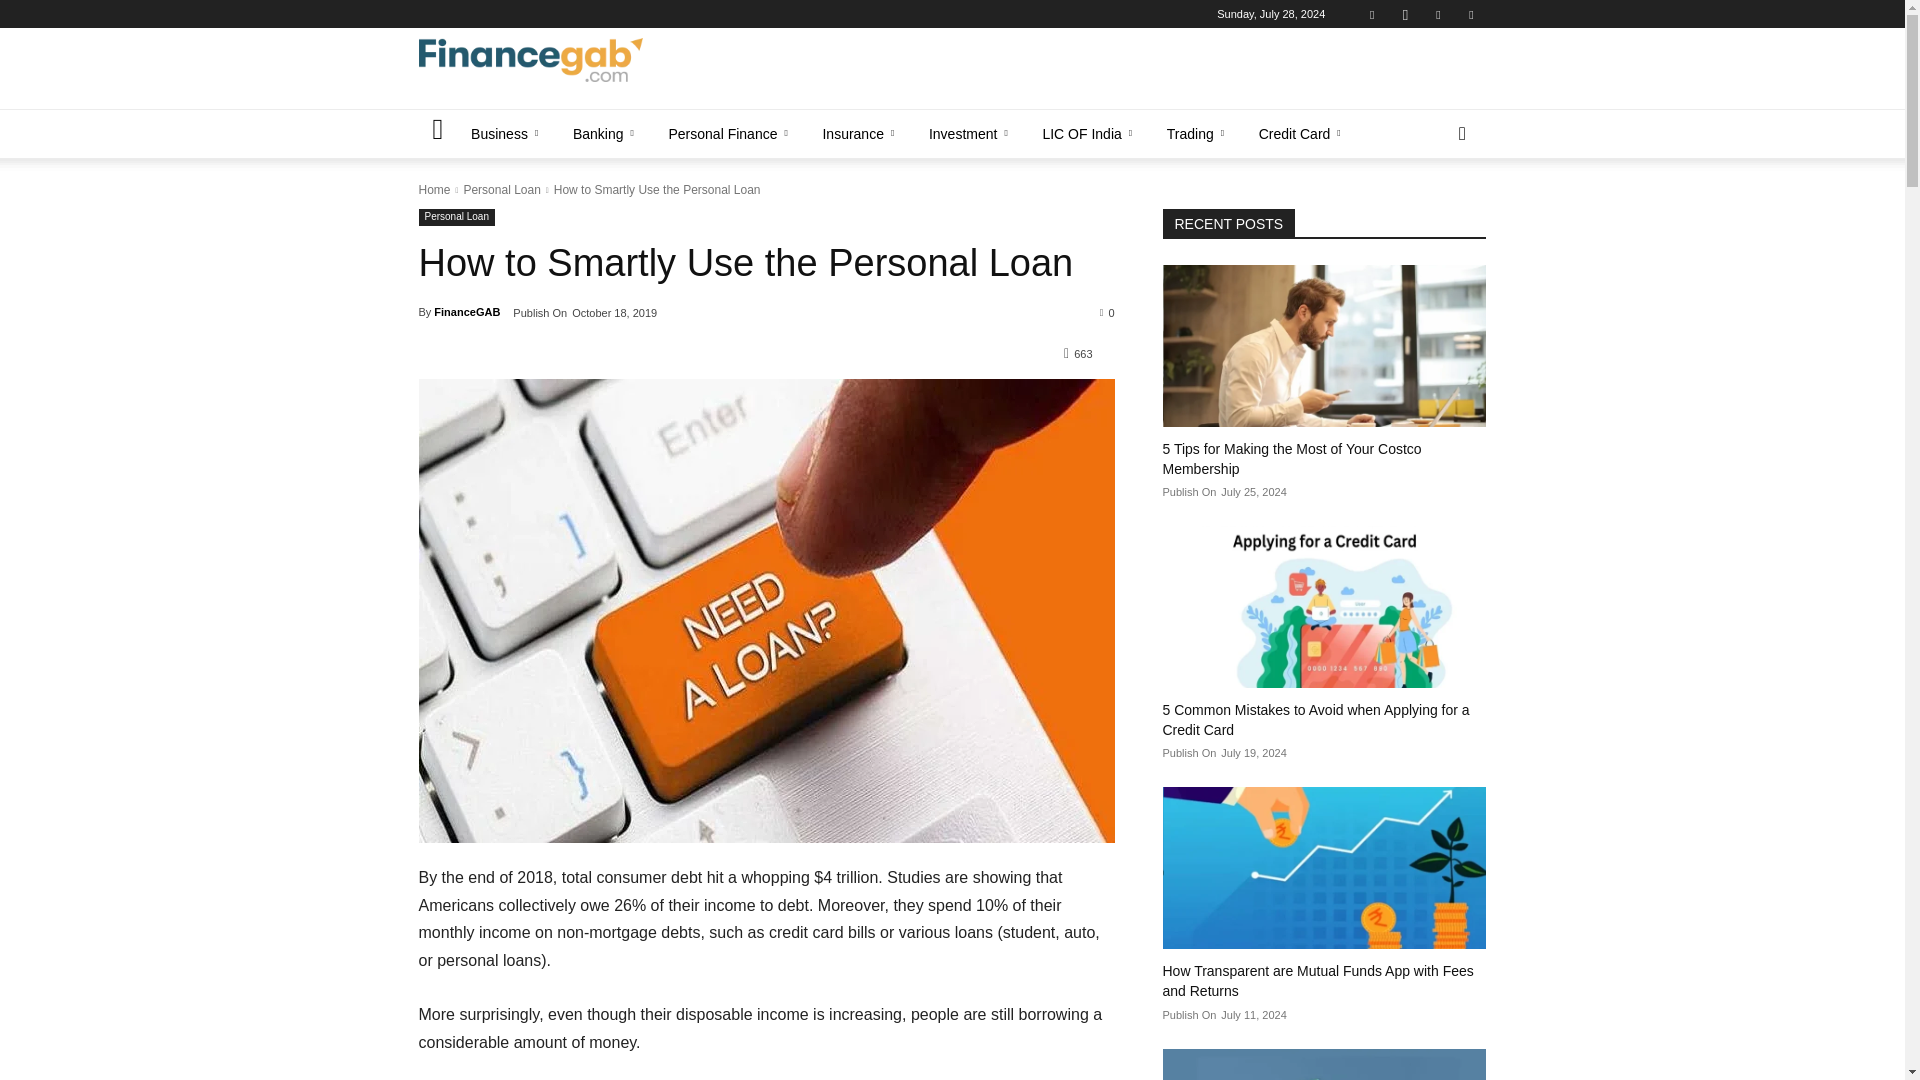  I want to click on View all posts in Personal Loan, so click(500, 189).